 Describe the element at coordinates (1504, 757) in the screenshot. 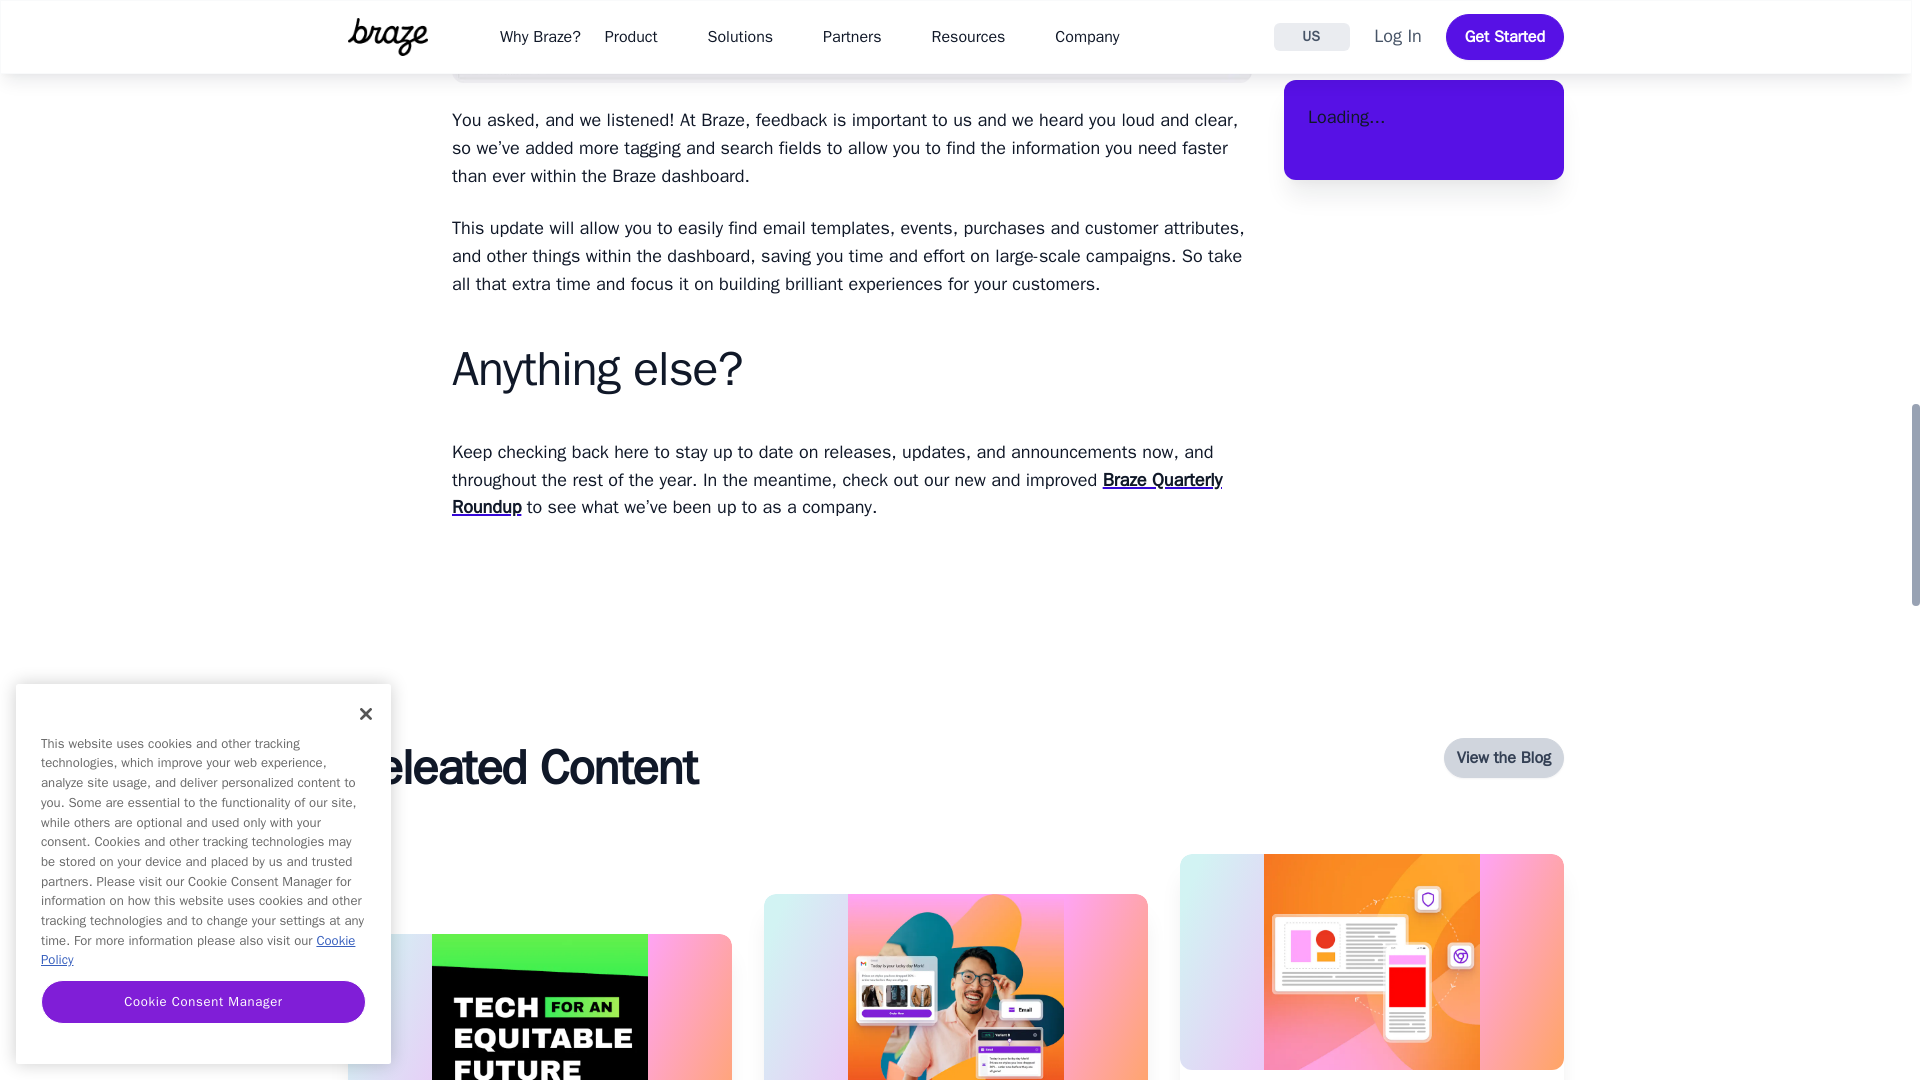

I see `View the Blog` at that location.